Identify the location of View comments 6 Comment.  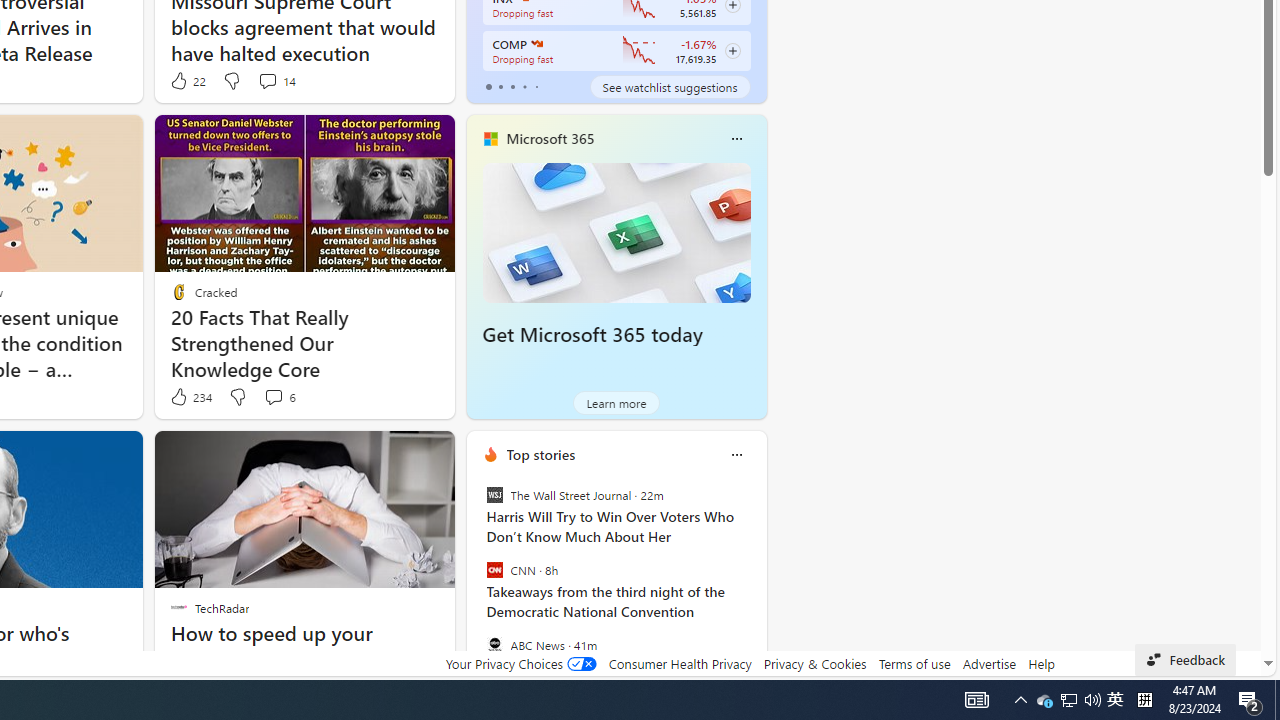
(279, 397).